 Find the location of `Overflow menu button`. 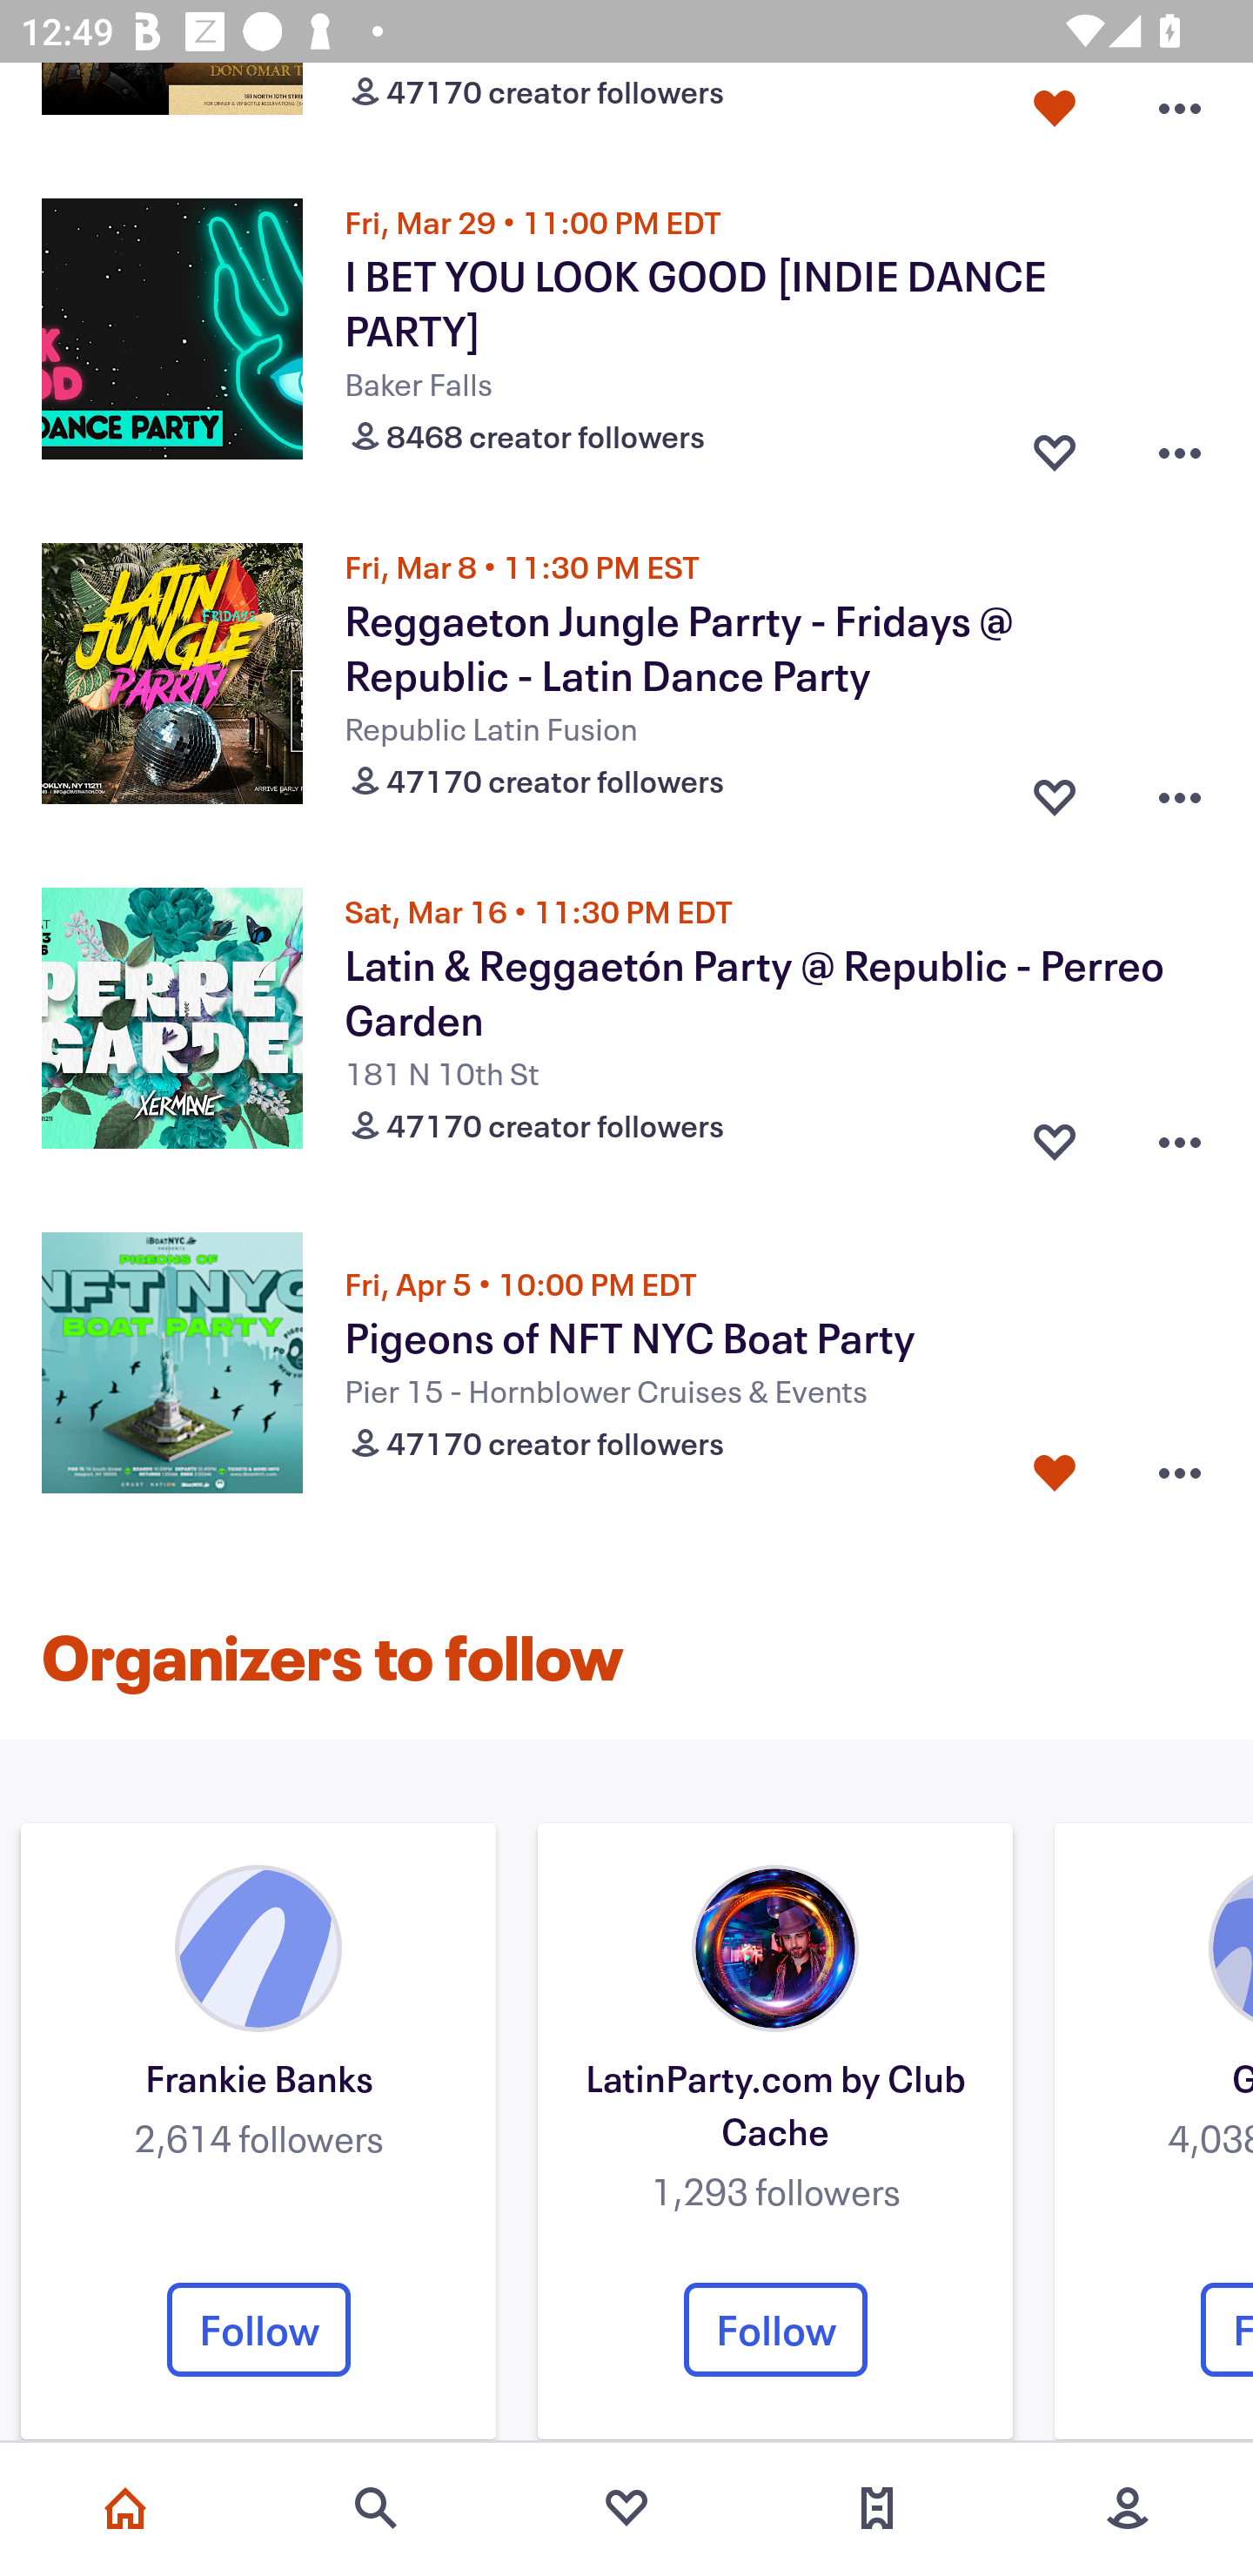

Overflow menu button is located at coordinates (1180, 1135).